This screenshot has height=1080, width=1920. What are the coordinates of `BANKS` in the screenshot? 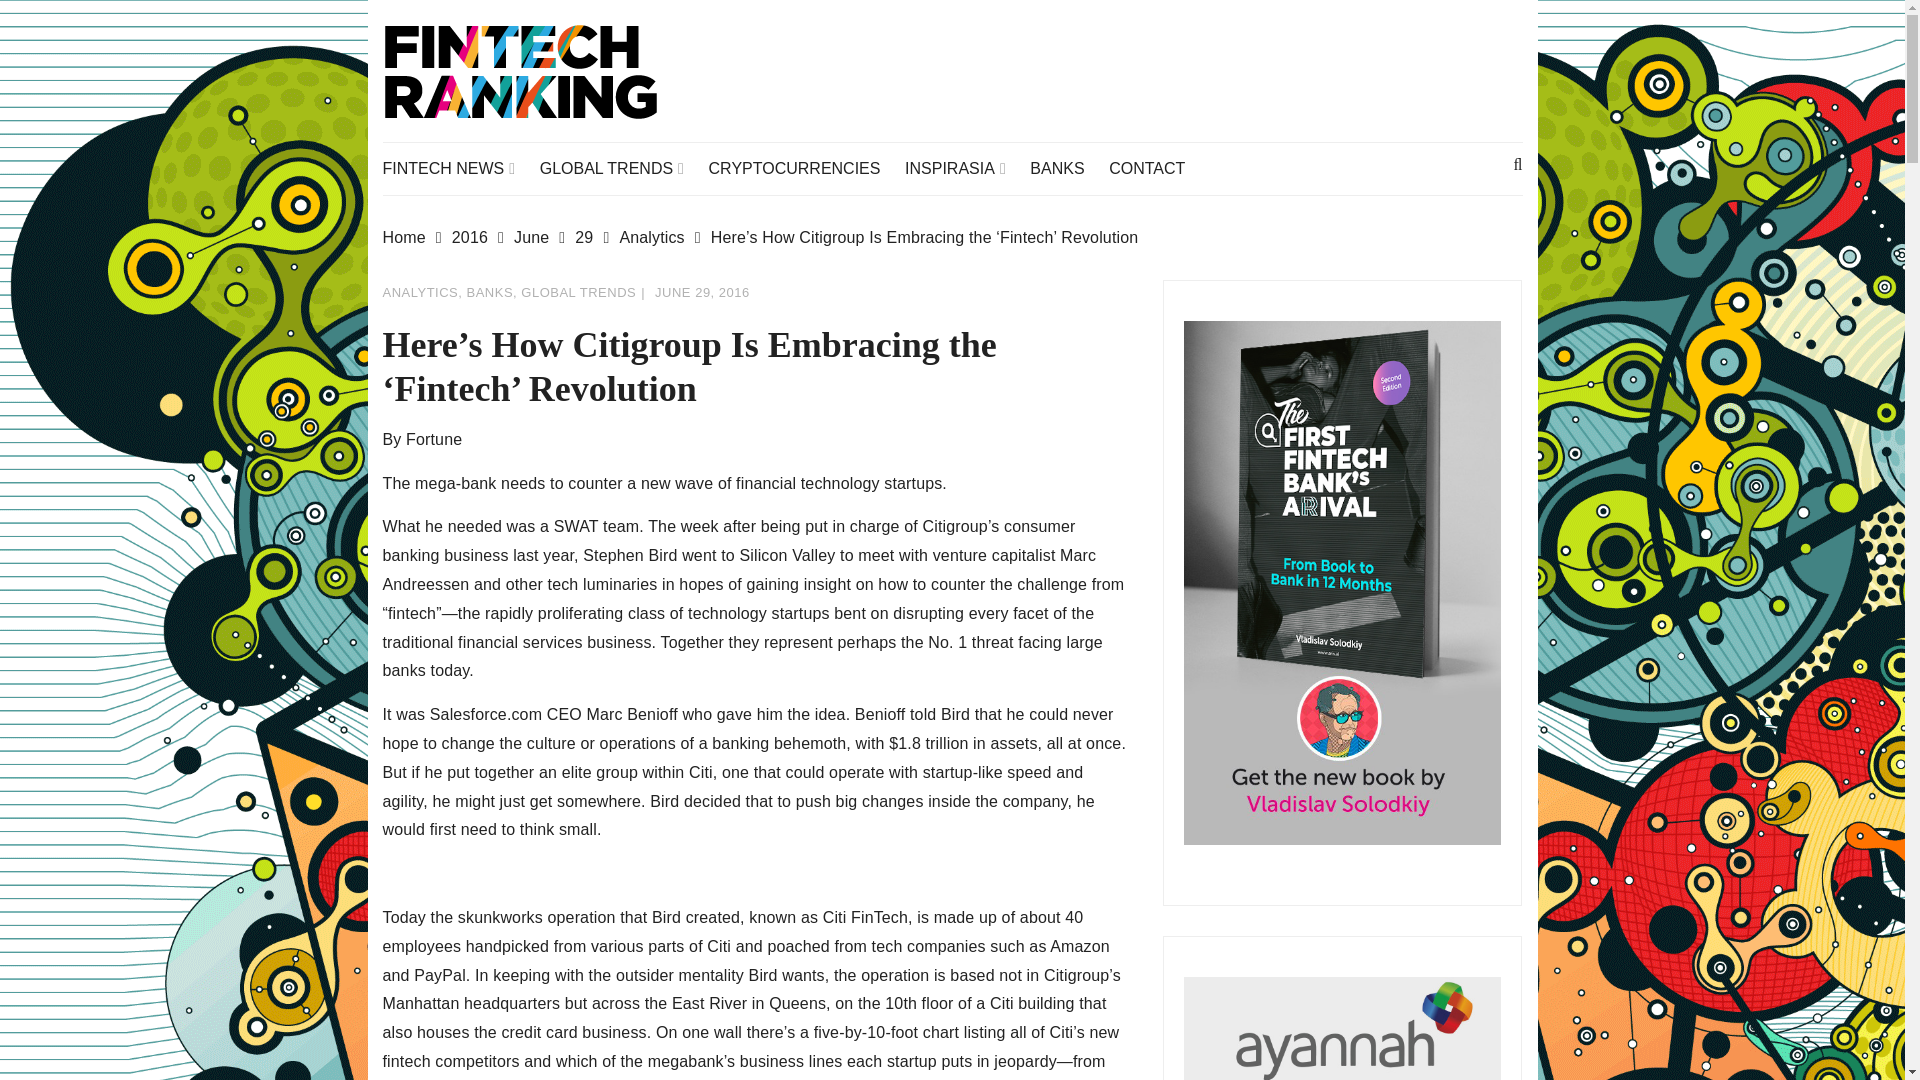 It's located at (1066, 168).